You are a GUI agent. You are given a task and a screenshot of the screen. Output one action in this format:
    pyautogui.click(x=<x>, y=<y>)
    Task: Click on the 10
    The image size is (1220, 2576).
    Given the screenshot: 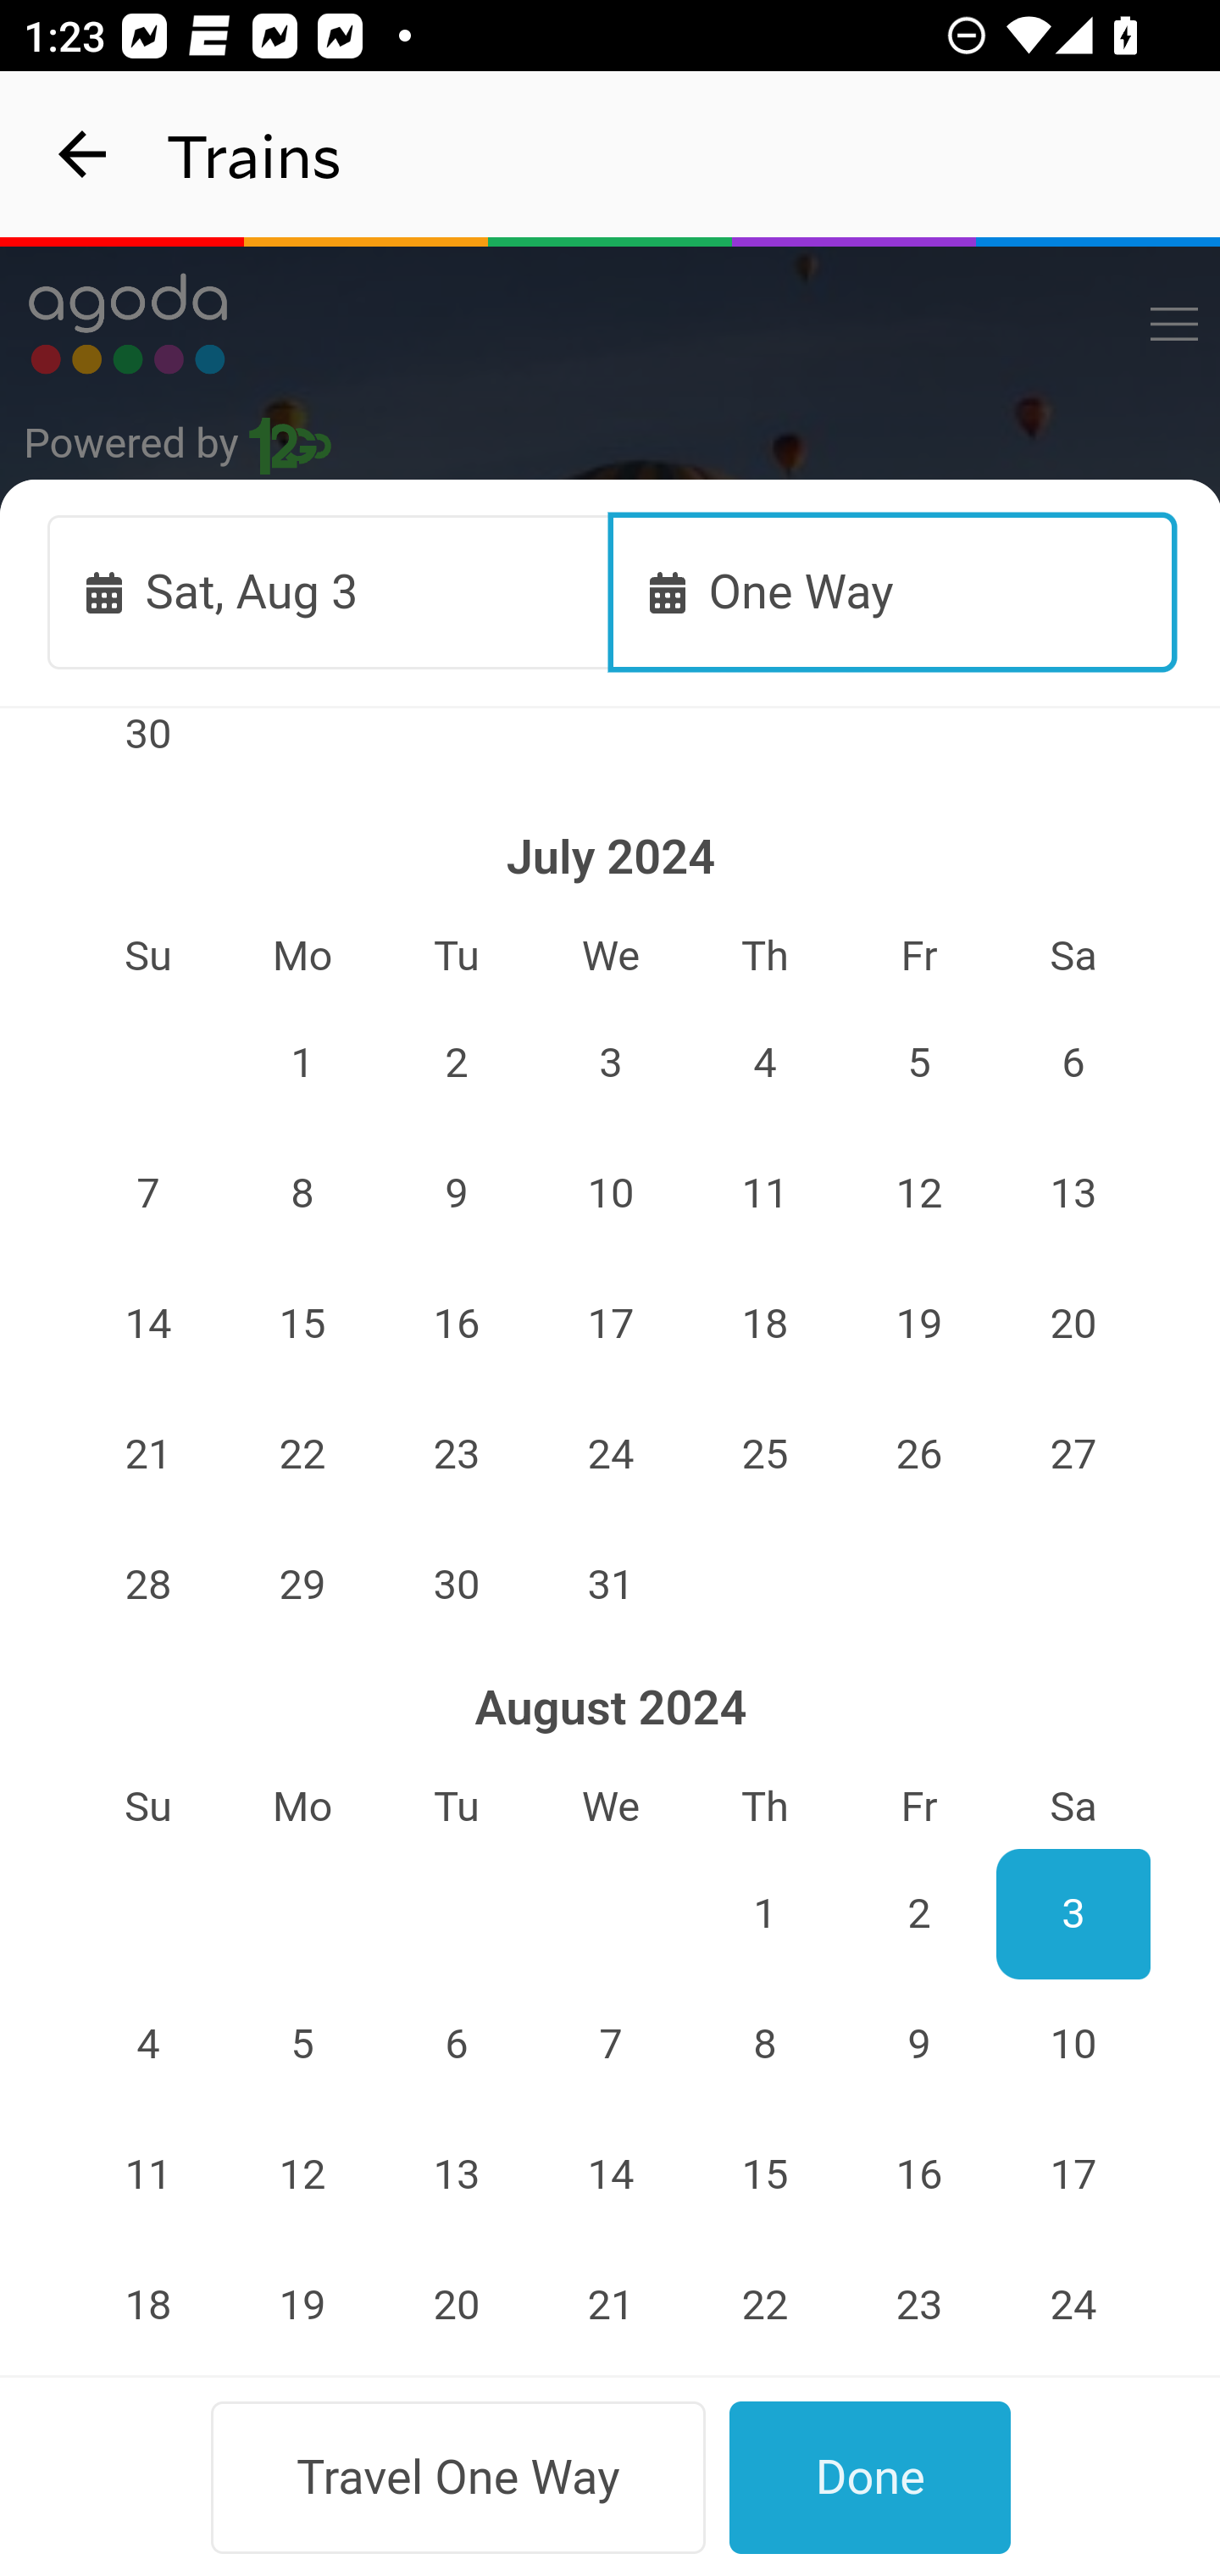 What is the action you would take?
    pyautogui.click(x=1074, y=2045)
    